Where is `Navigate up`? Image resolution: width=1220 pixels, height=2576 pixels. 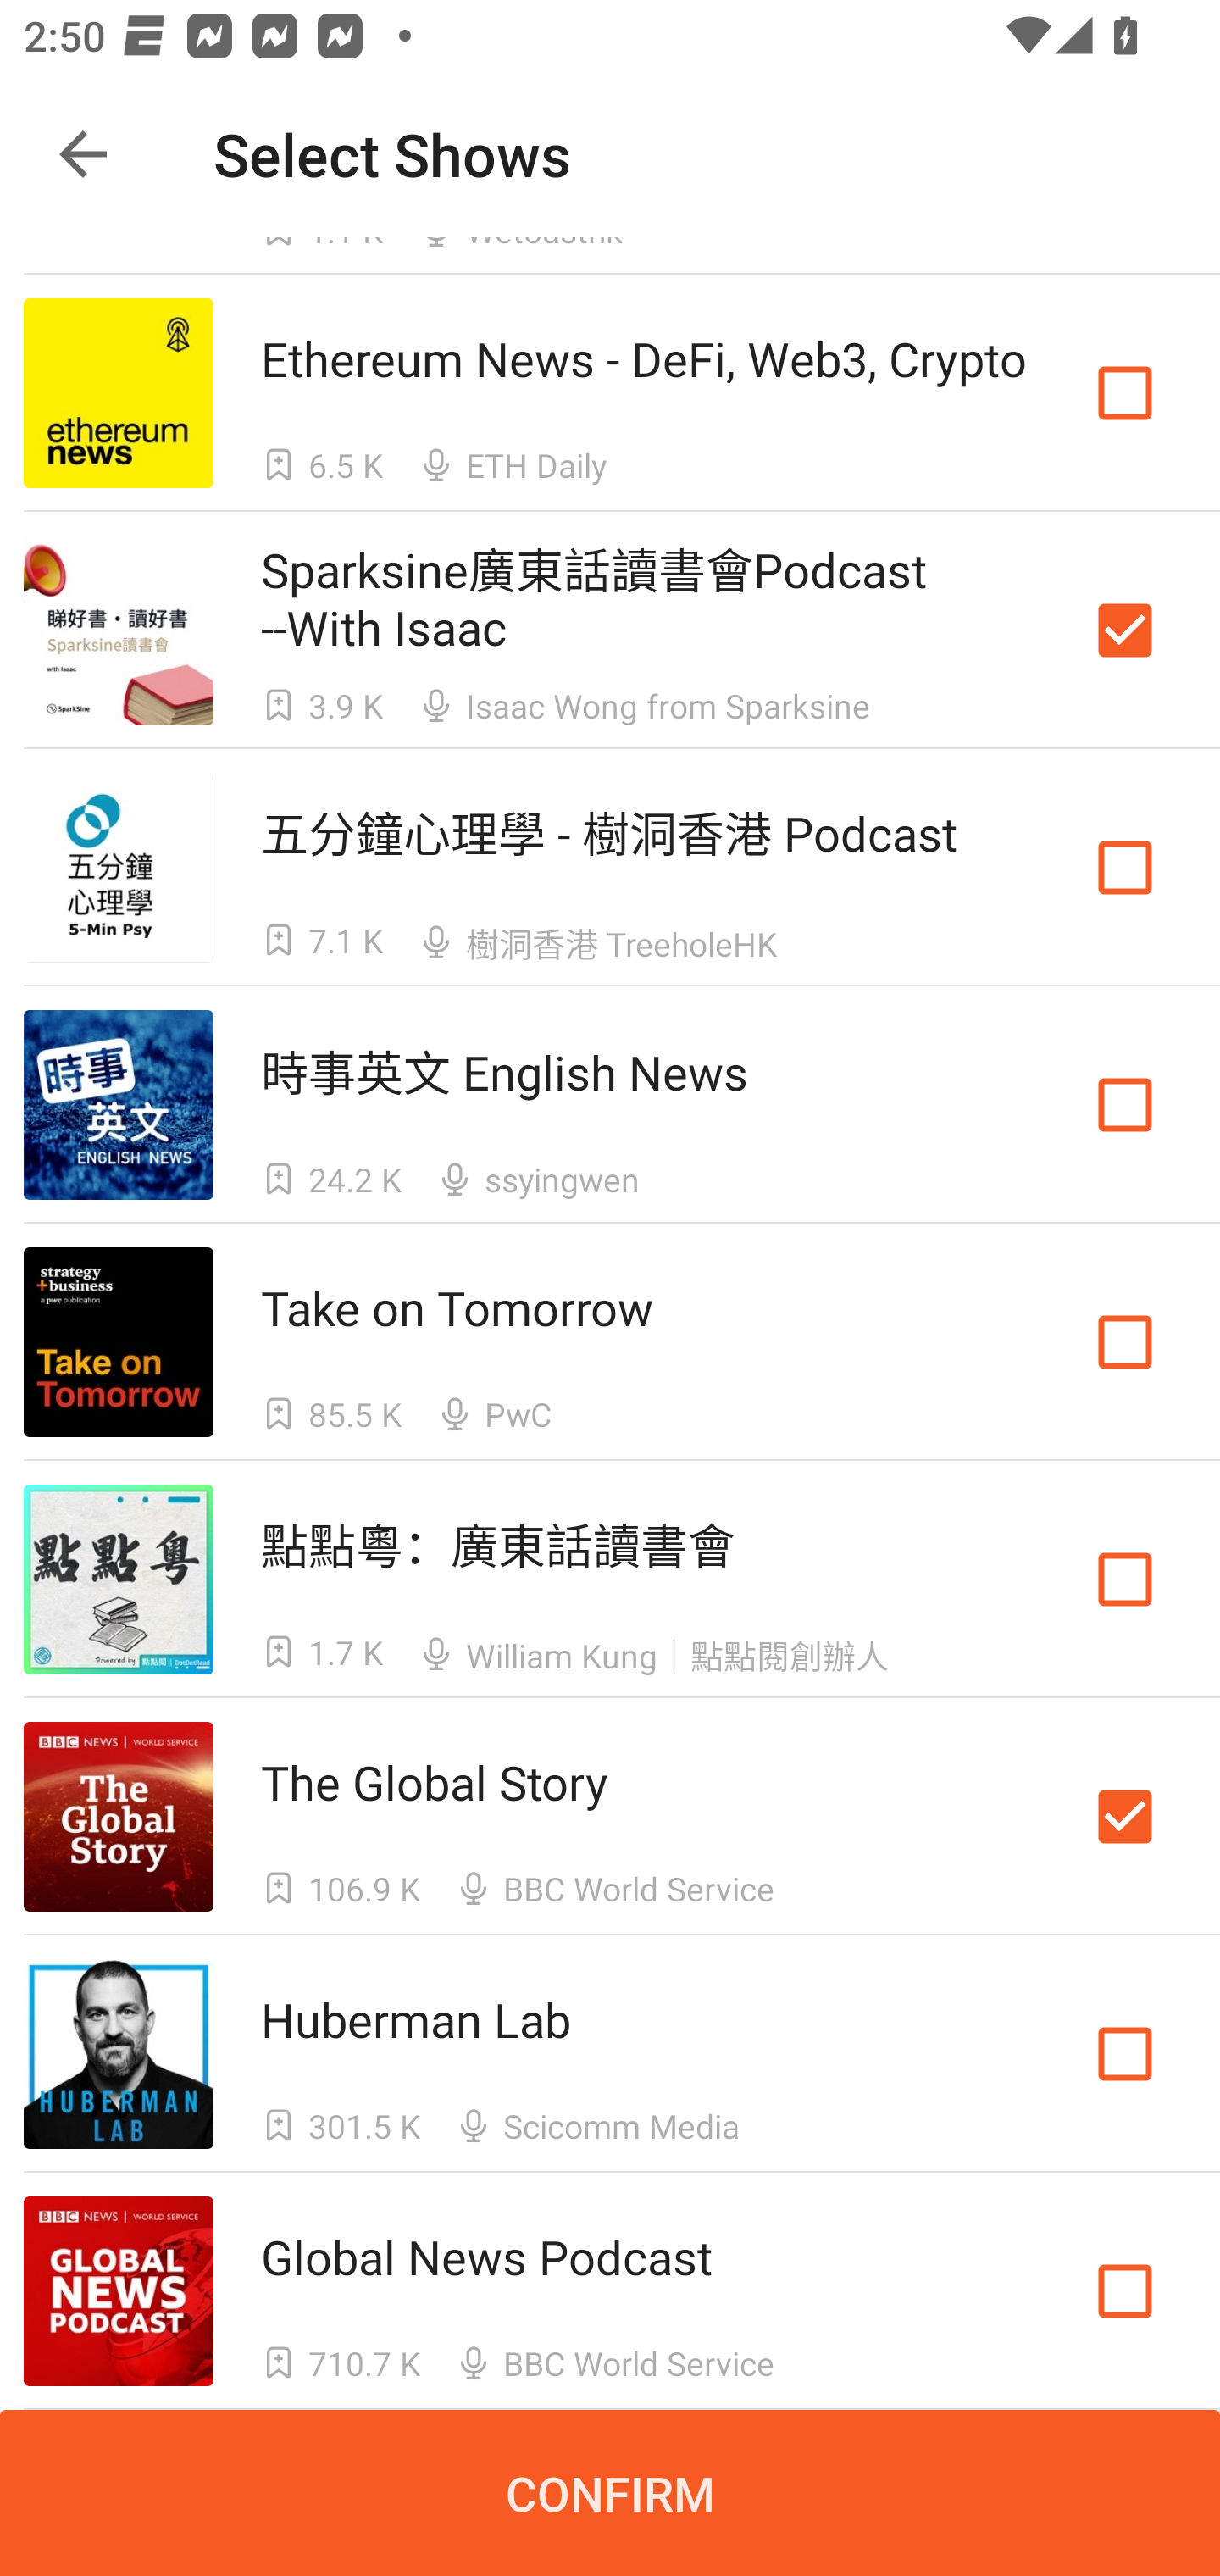 Navigate up is located at coordinates (83, 154).